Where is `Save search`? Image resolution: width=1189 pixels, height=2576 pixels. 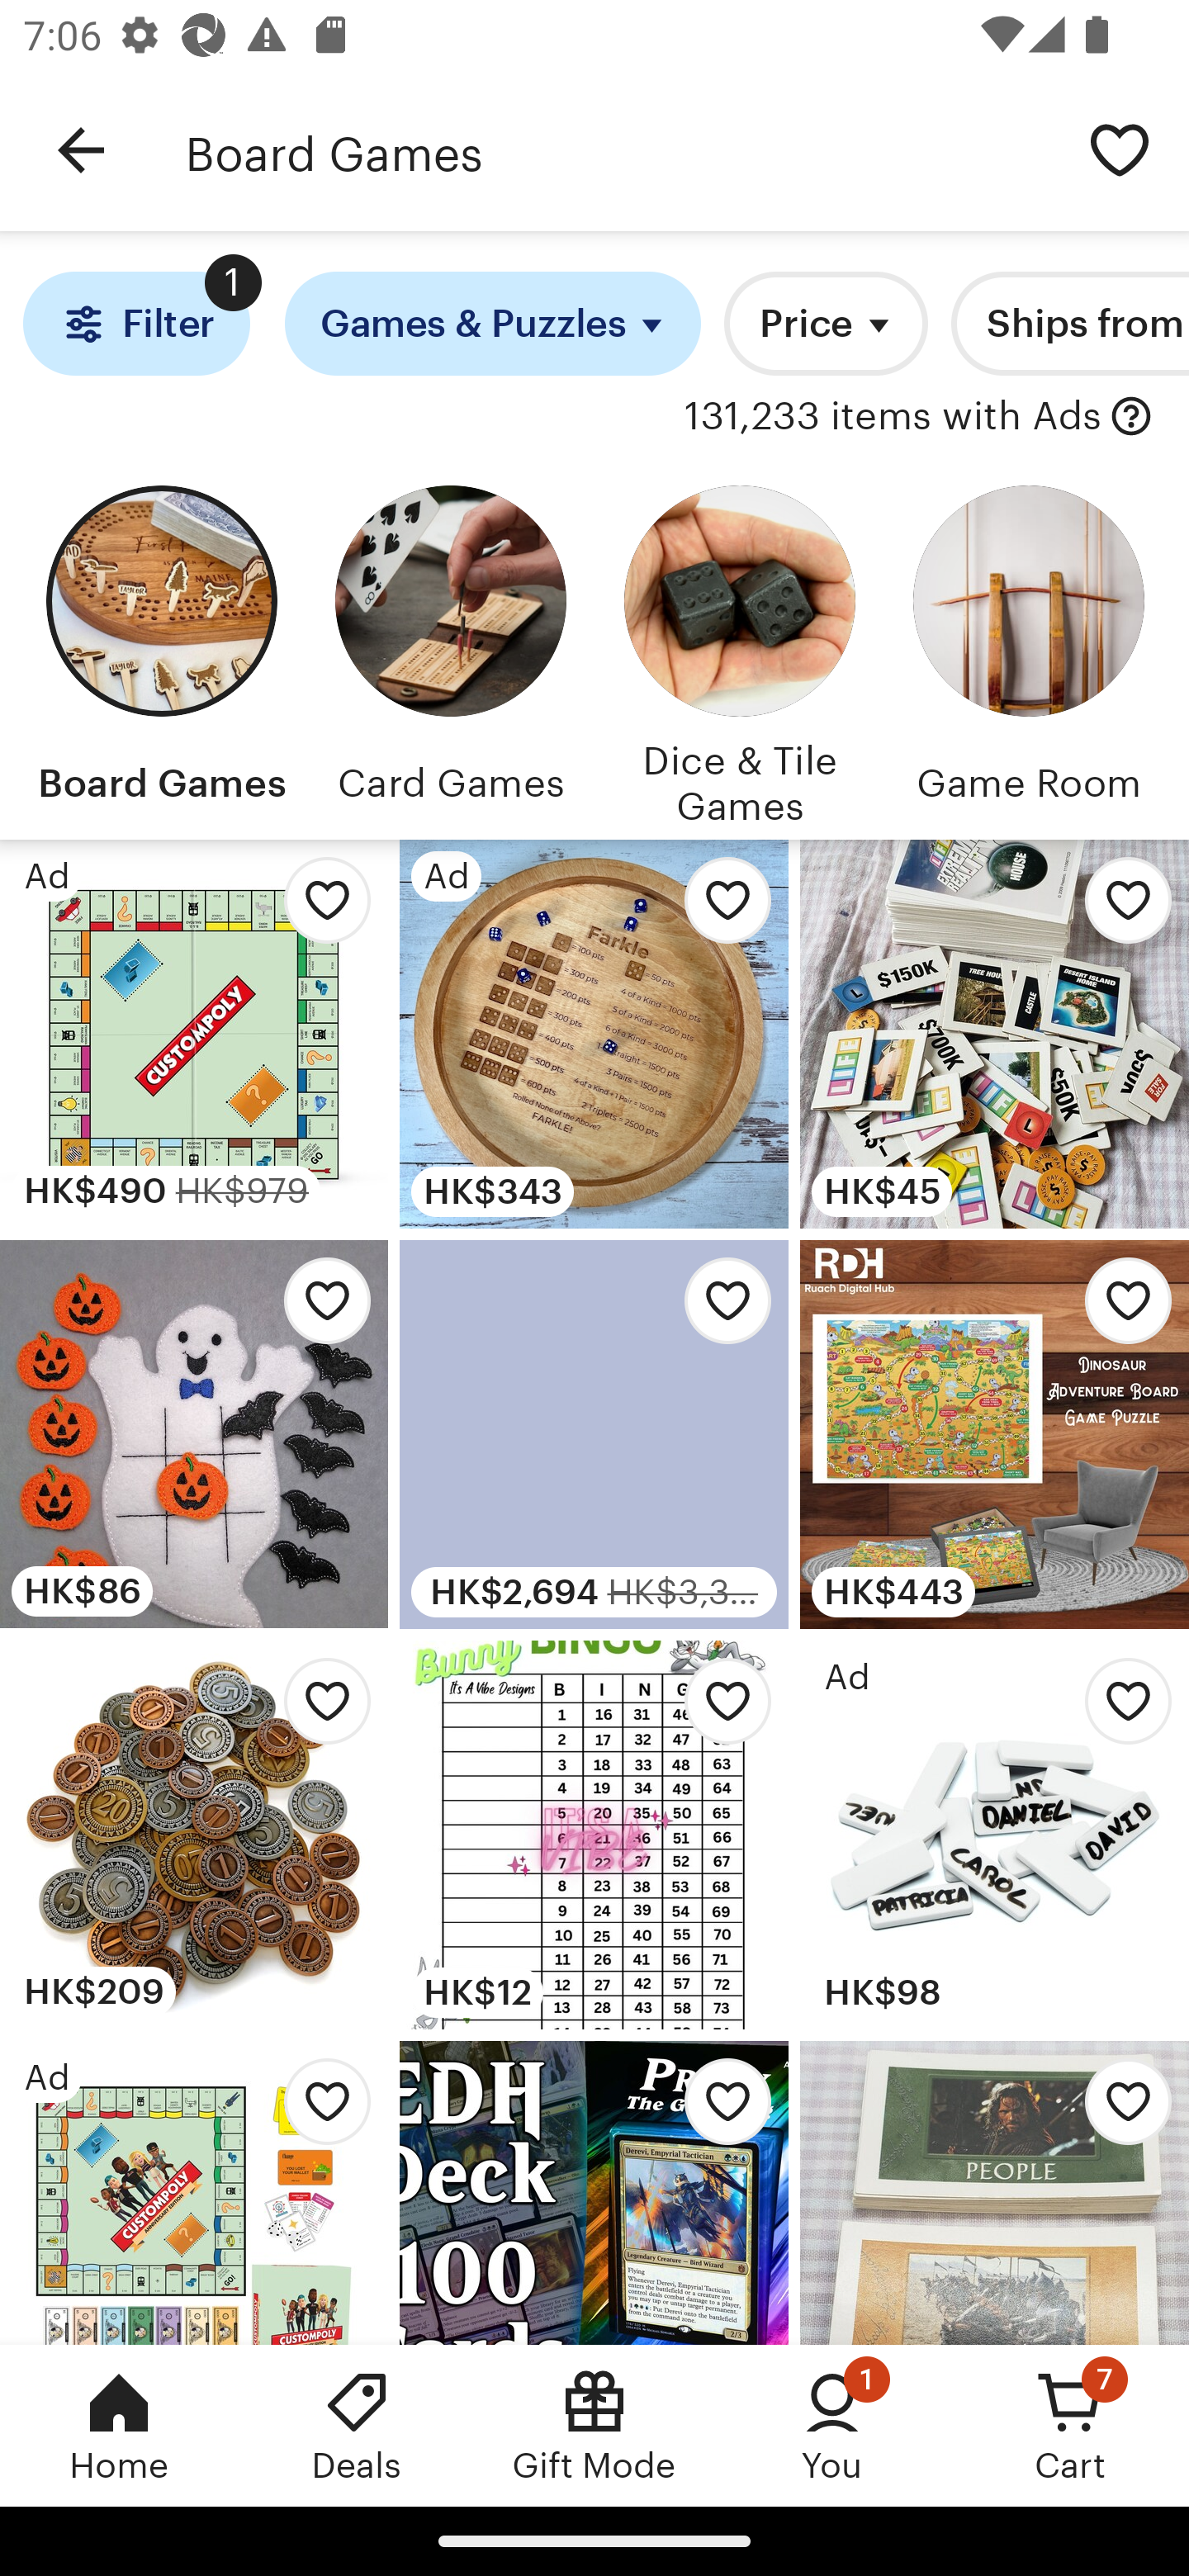 Save search is located at coordinates (1120, 149).